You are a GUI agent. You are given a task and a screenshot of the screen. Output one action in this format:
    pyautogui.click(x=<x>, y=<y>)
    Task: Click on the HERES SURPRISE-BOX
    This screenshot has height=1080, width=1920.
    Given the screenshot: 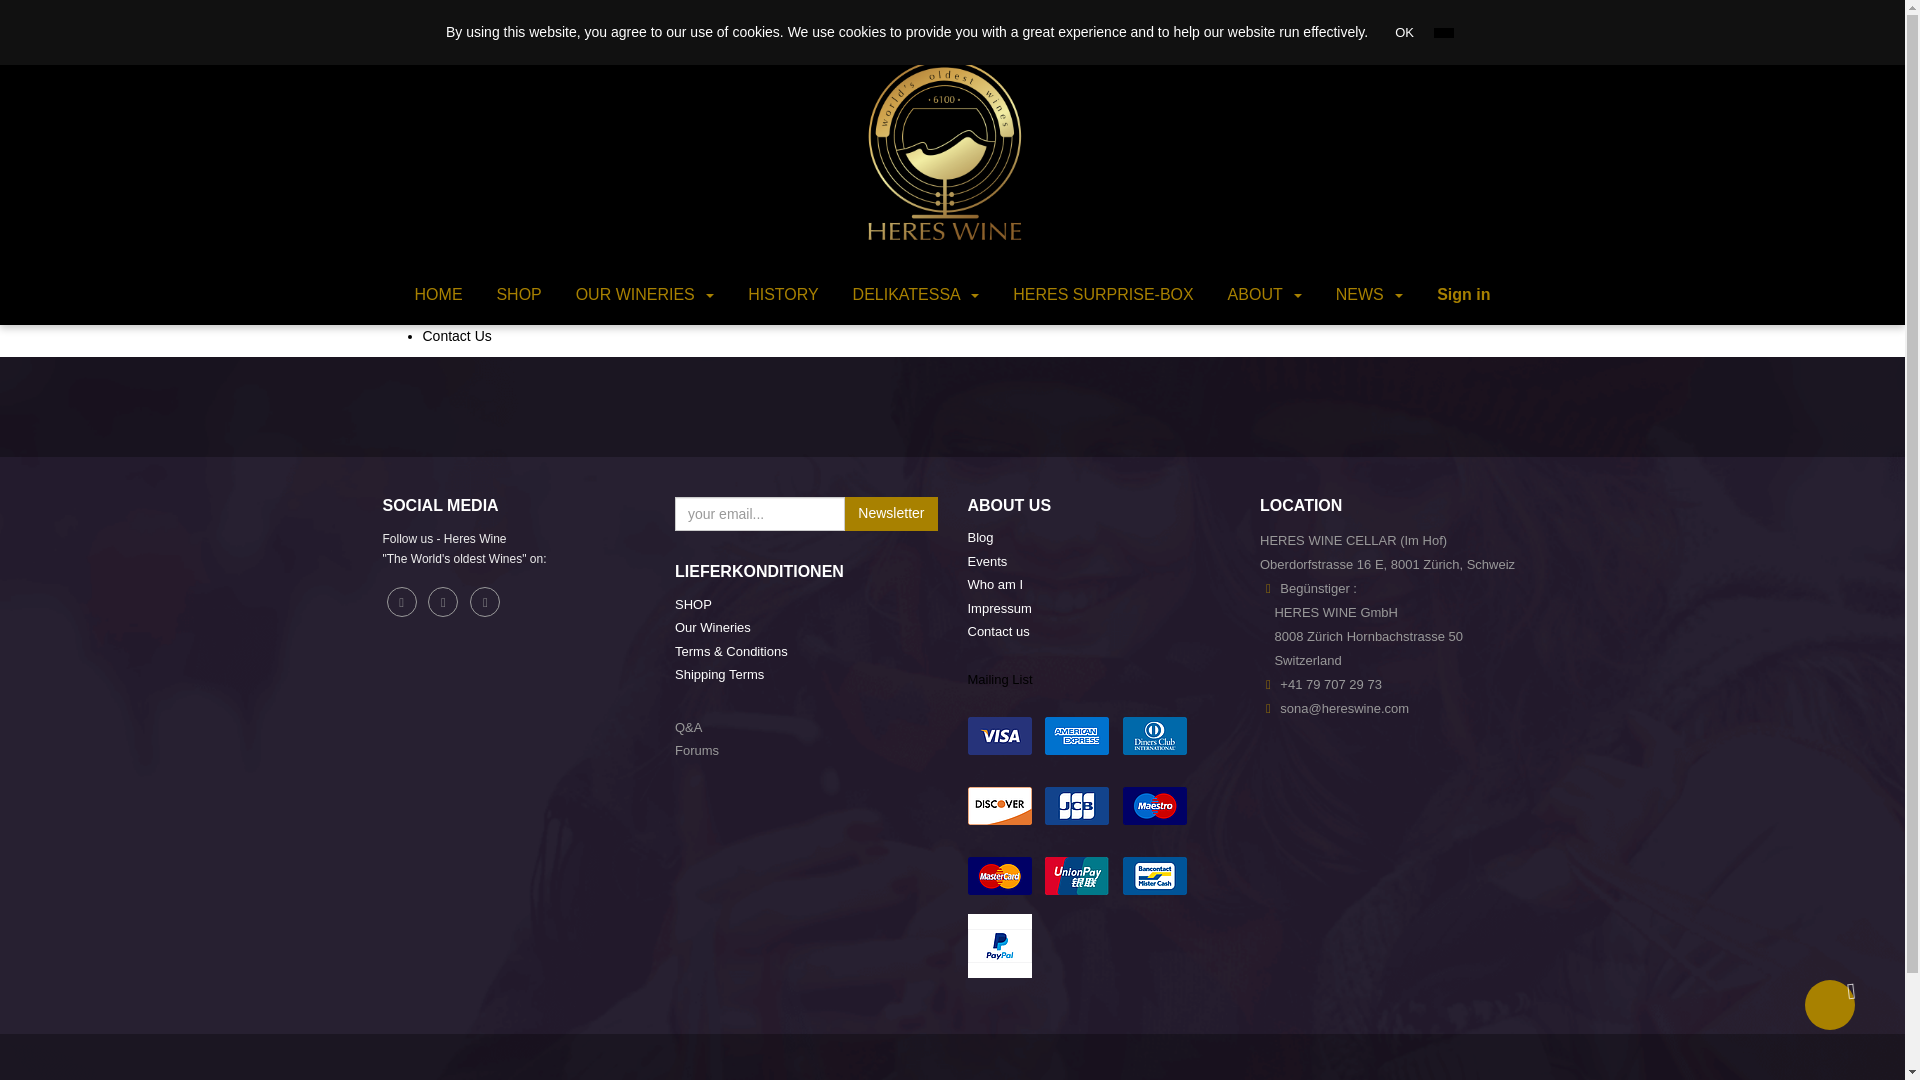 What is the action you would take?
    pyautogui.click(x=1102, y=294)
    